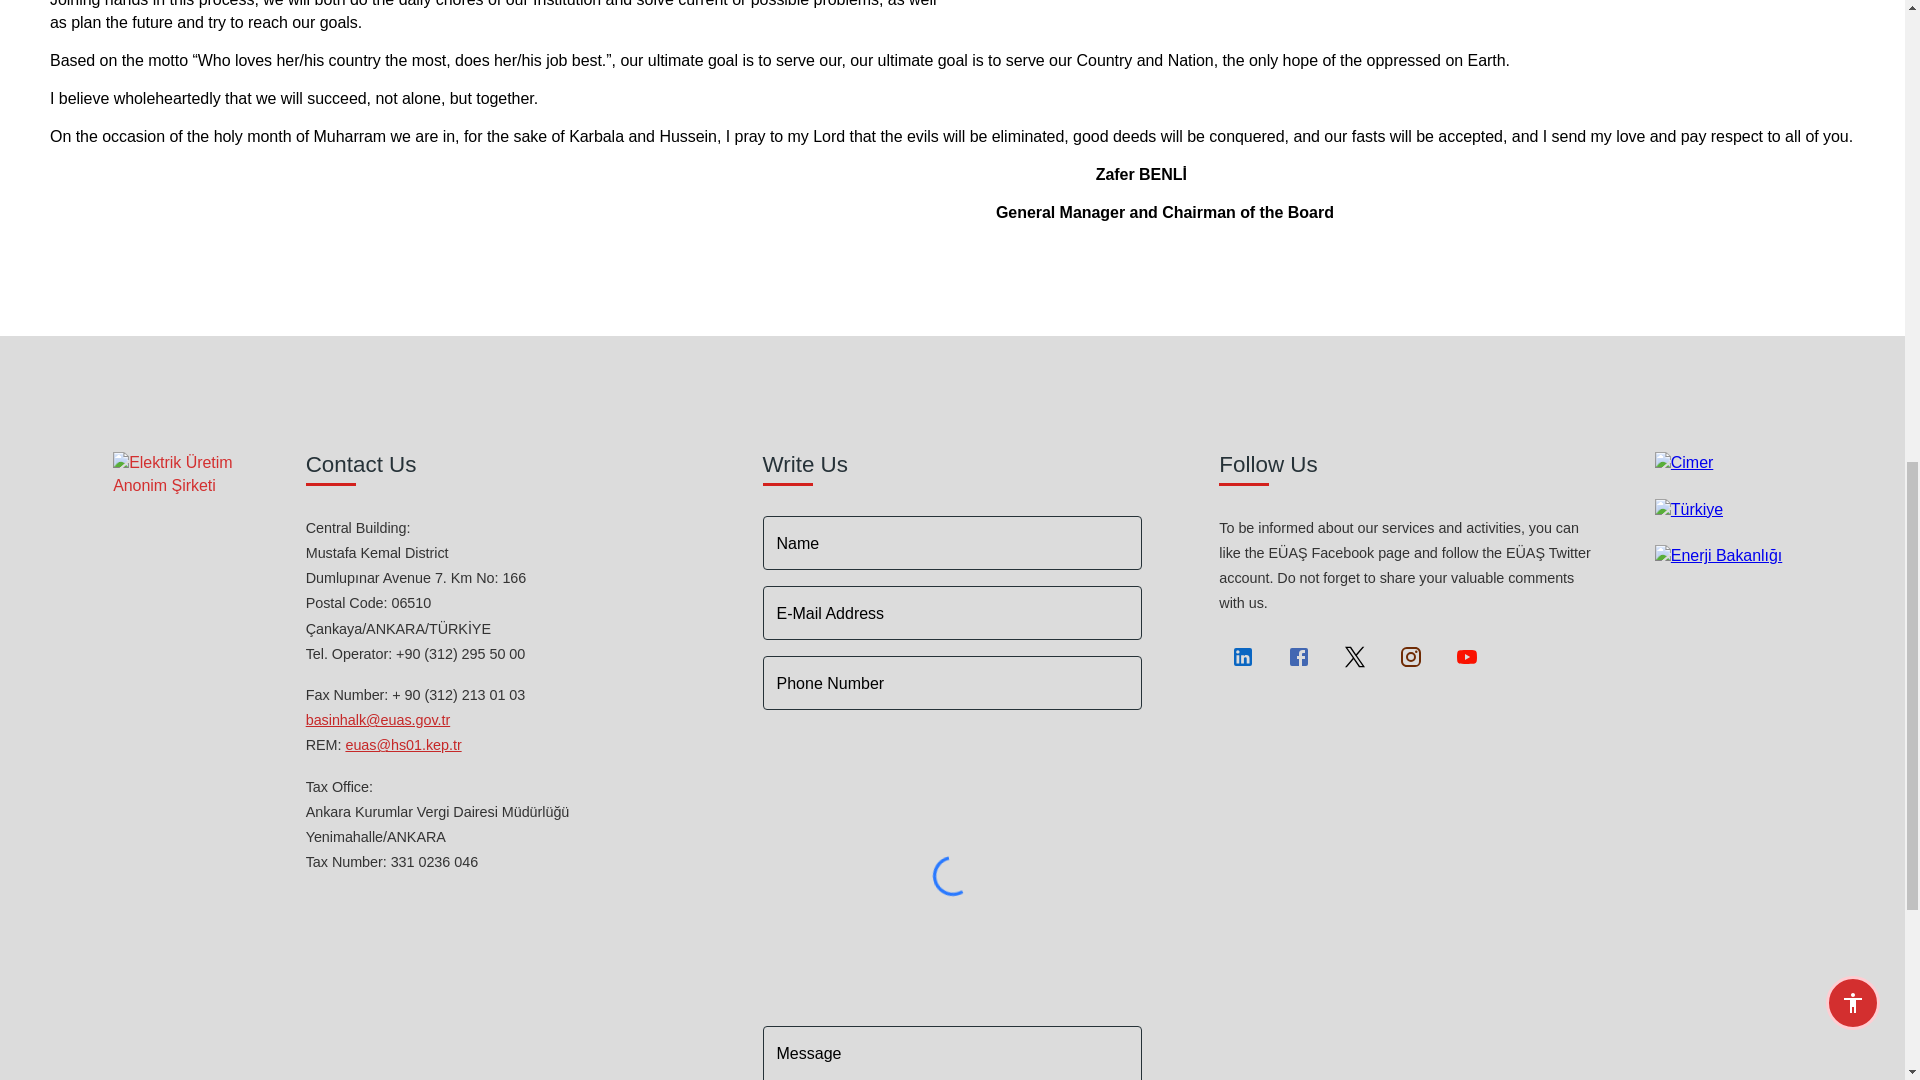 This screenshot has width=1920, height=1080. What do you see at coordinates (1243, 656) in the screenshot?
I see `Linked In` at bounding box center [1243, 656].